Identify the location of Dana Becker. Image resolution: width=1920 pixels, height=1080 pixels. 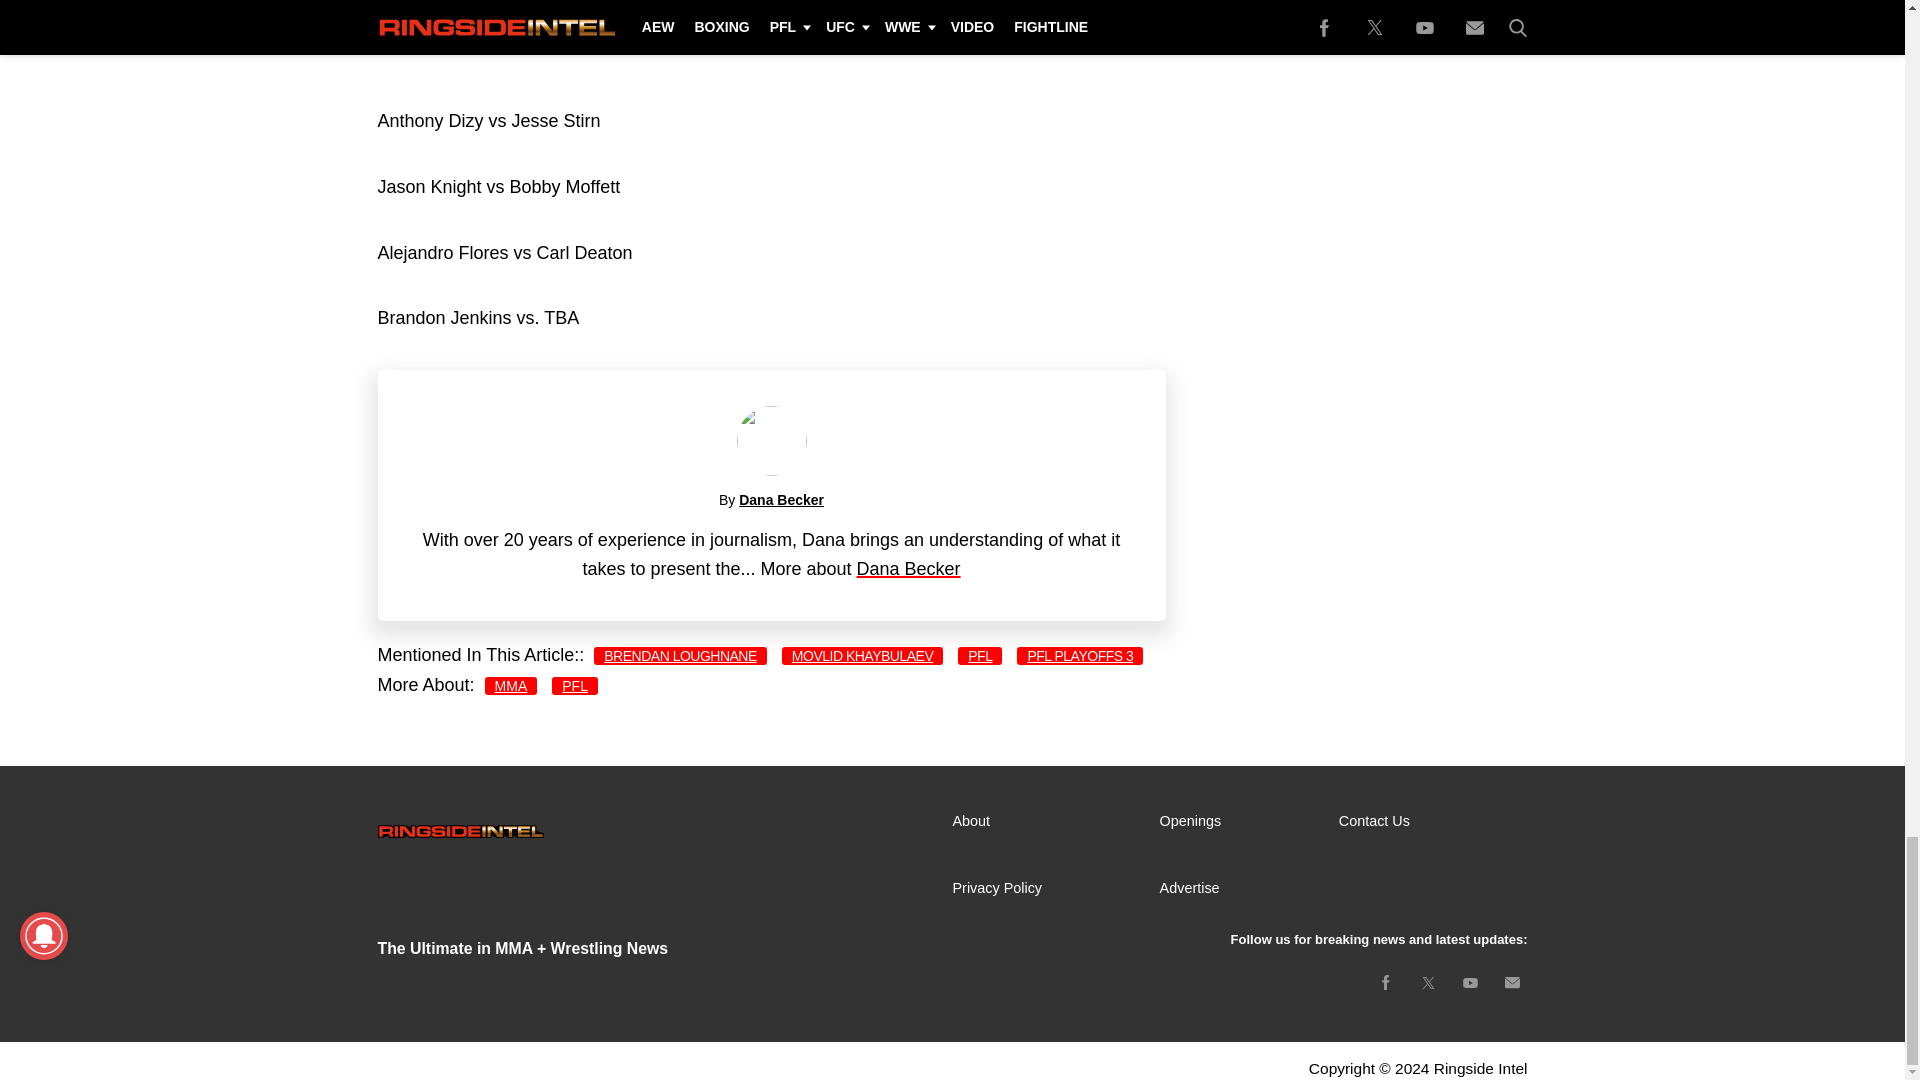
(781, 500).